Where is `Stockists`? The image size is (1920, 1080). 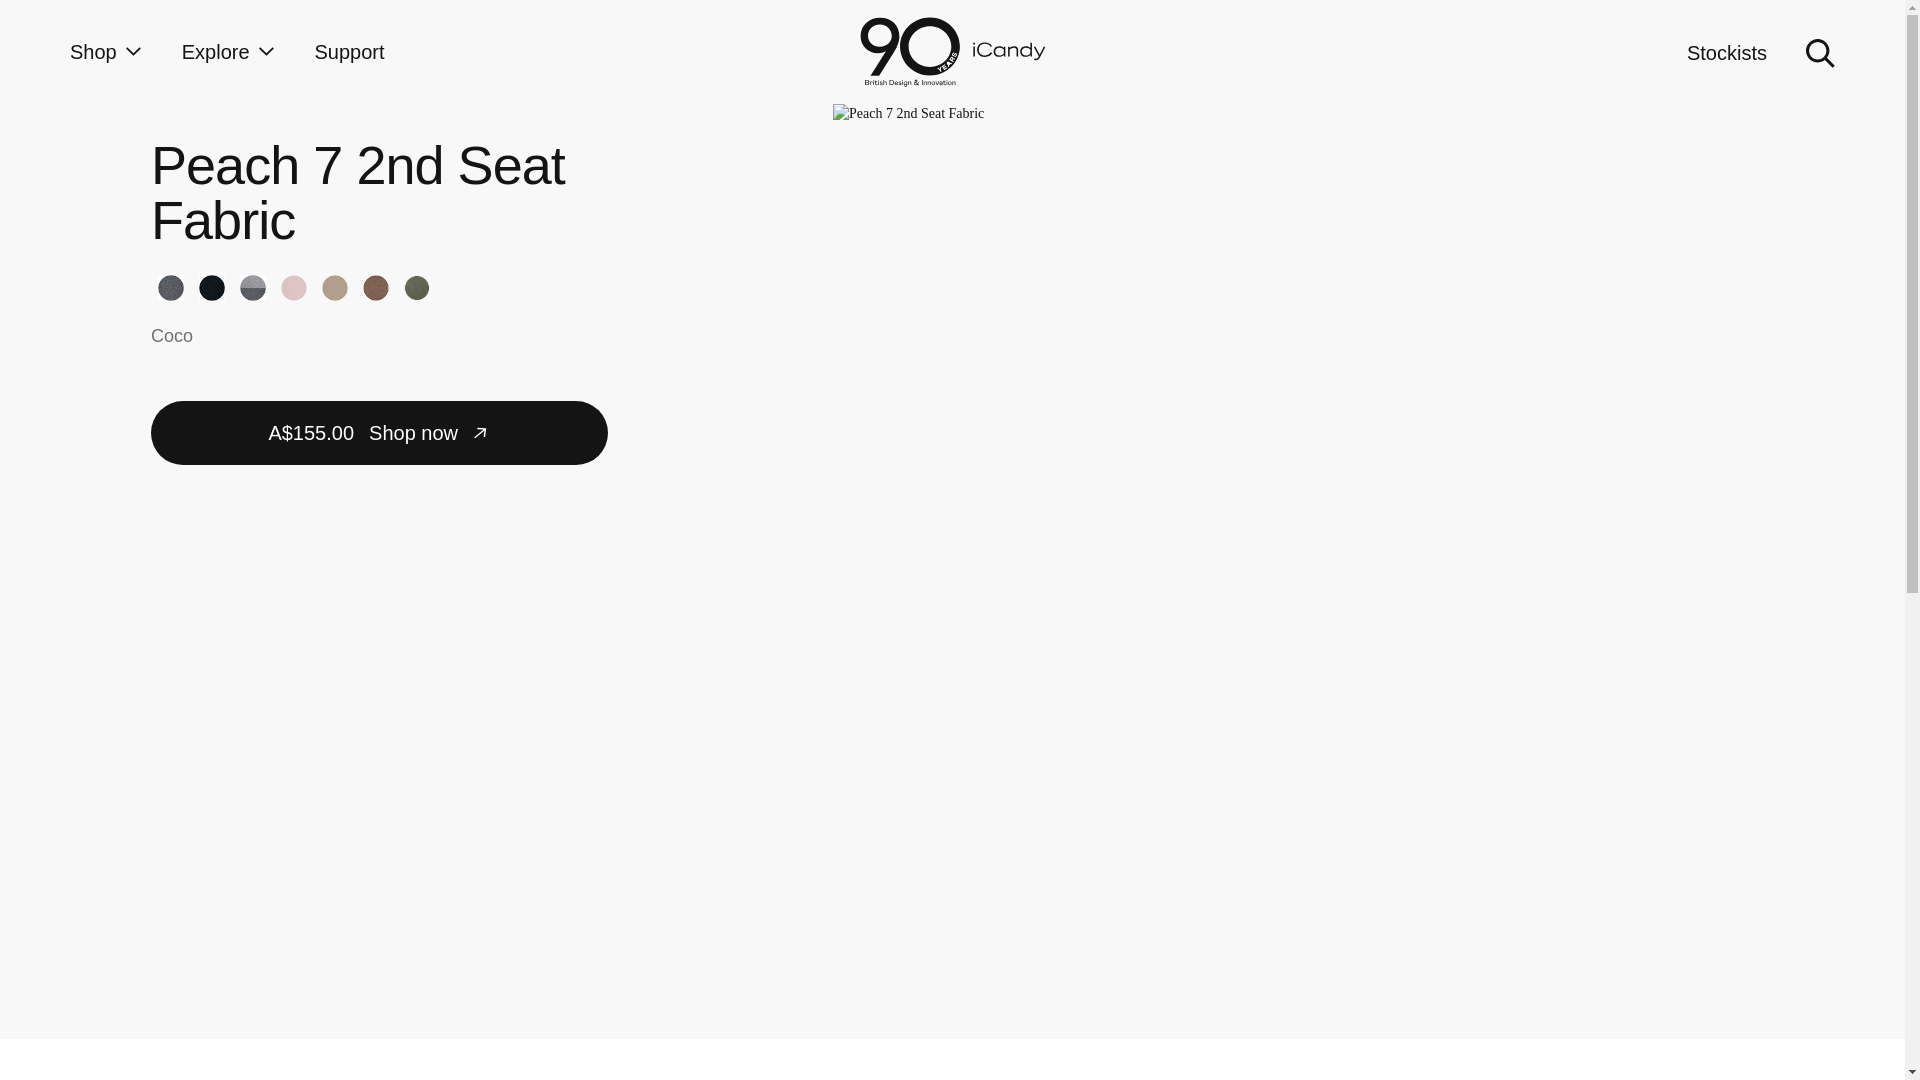
Stockists is located at coordinates (1726, 52).